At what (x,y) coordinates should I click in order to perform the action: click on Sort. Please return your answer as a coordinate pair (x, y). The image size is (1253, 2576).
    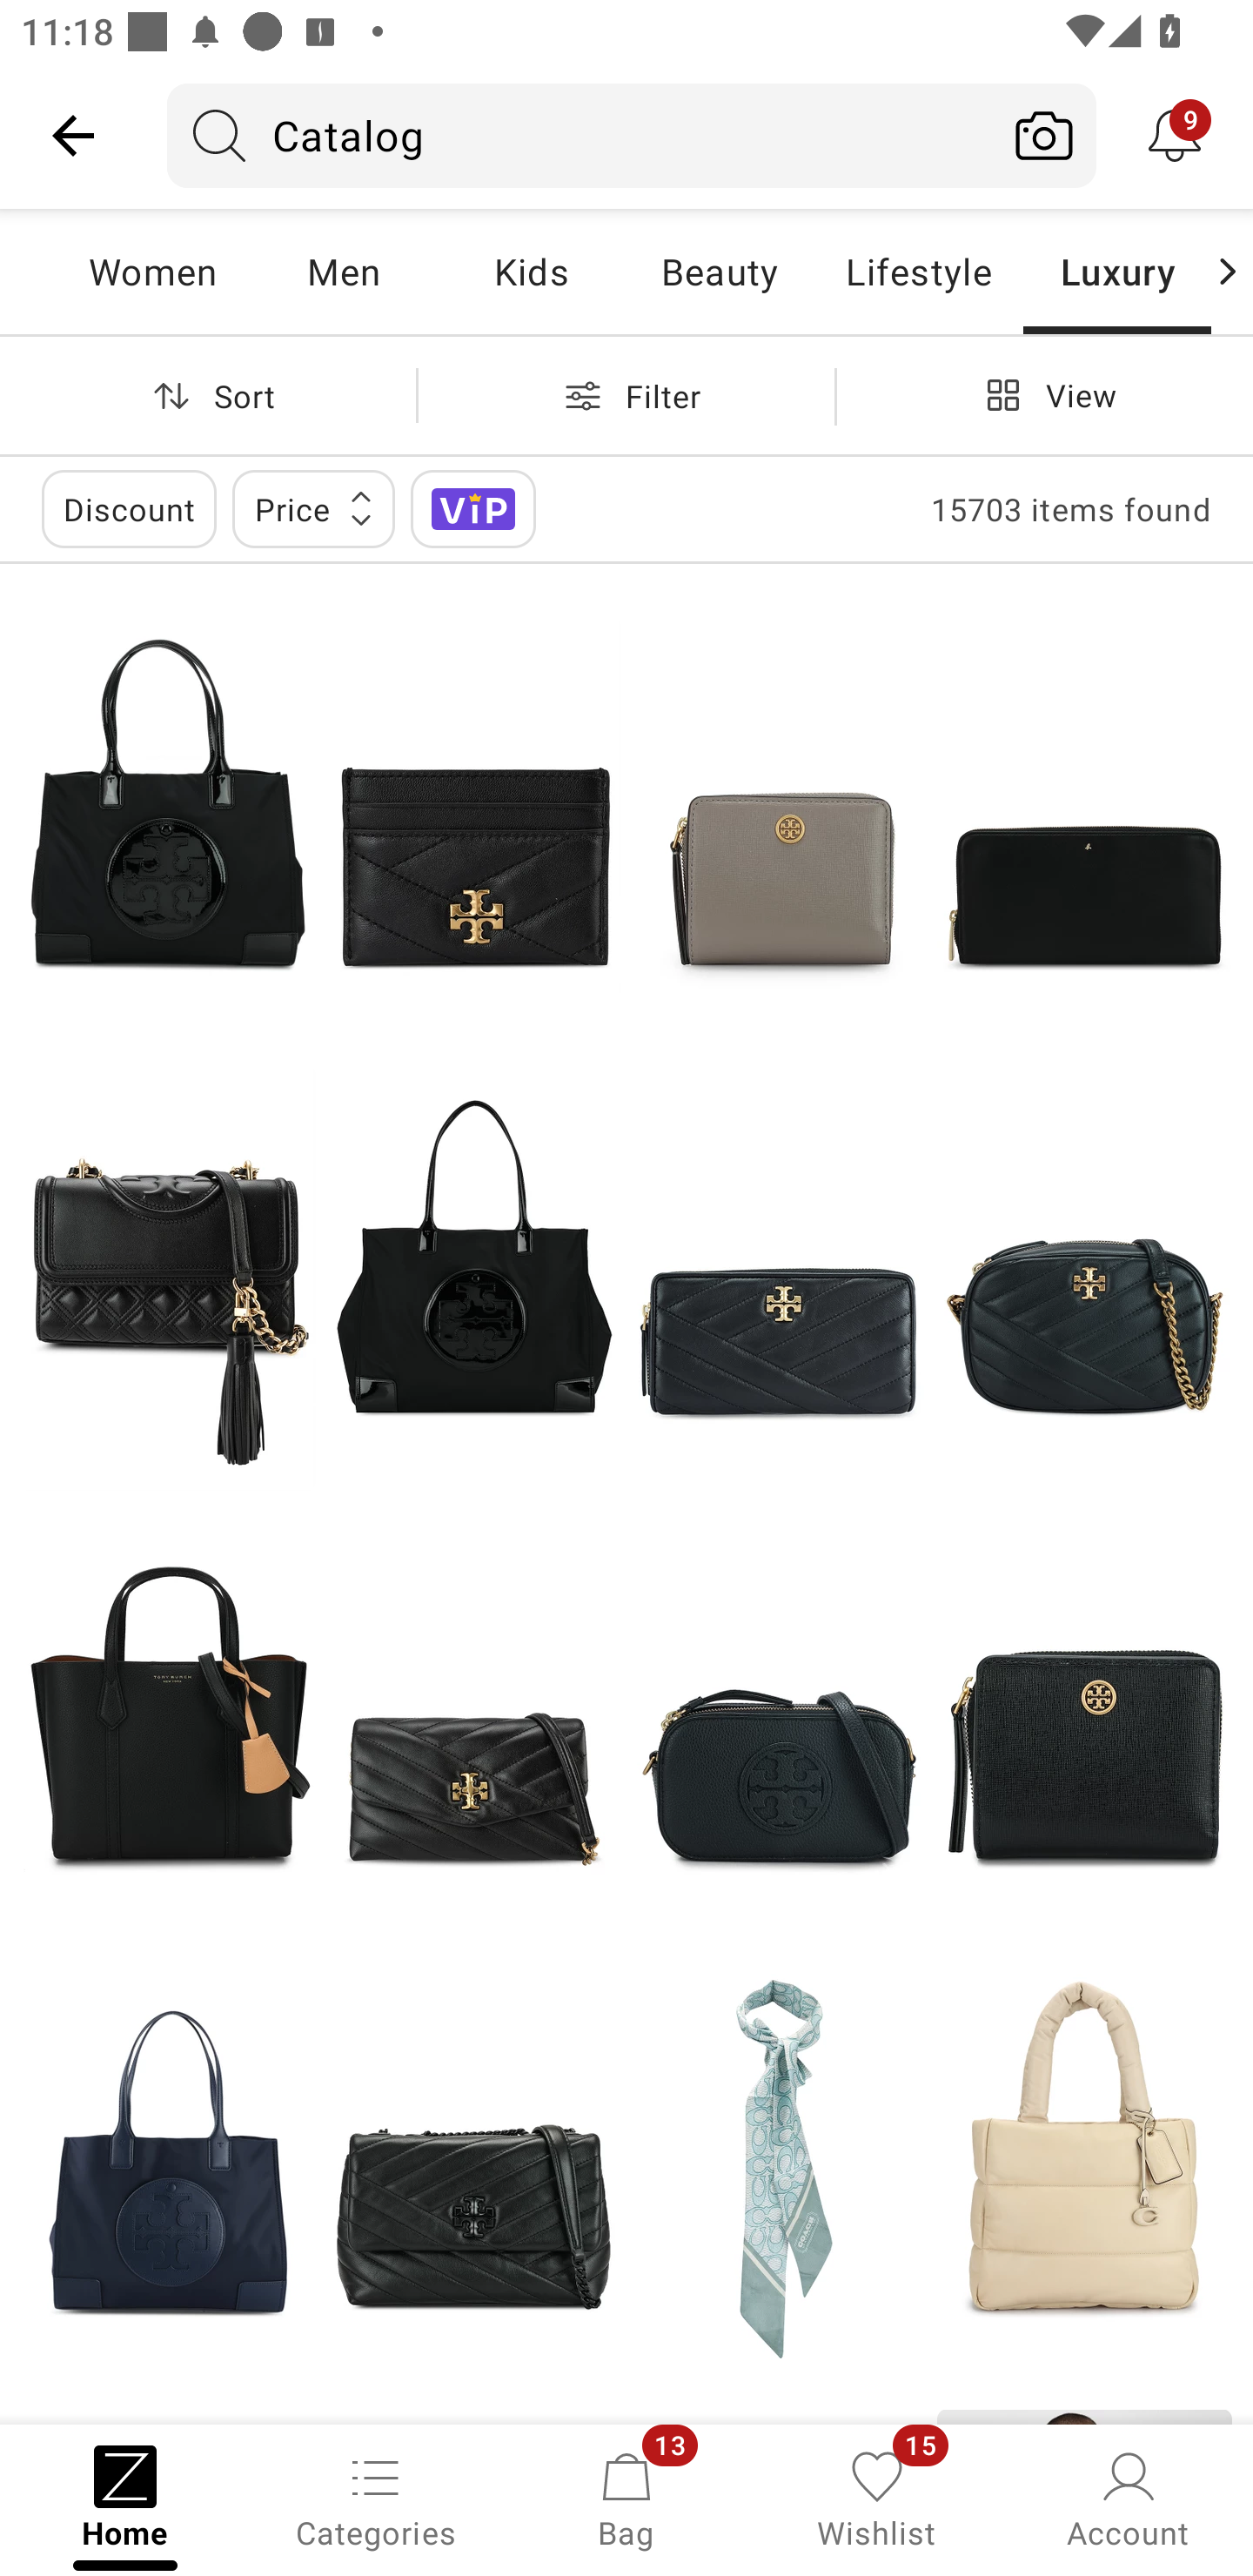
    Looking at the image, I should click on (208, 395).